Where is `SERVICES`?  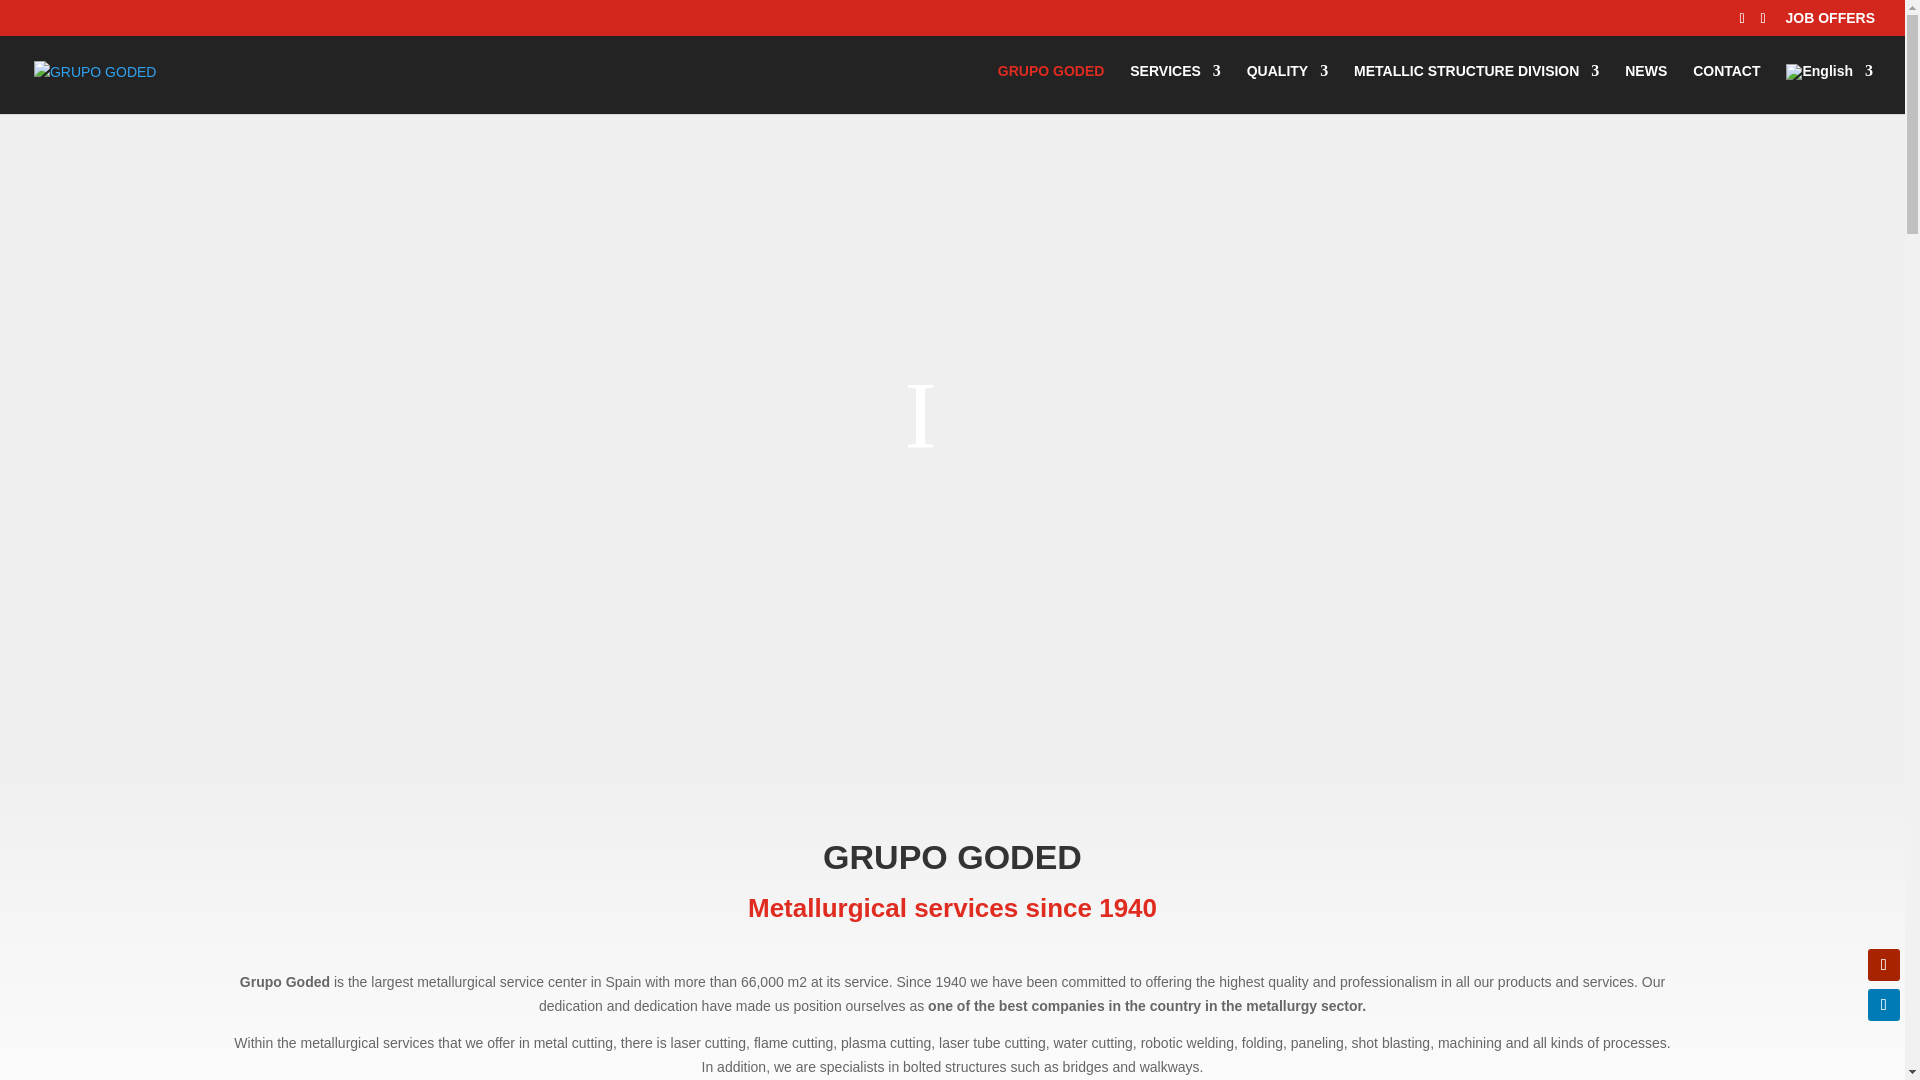
SERVICES is located at coordinates (1176, 88).